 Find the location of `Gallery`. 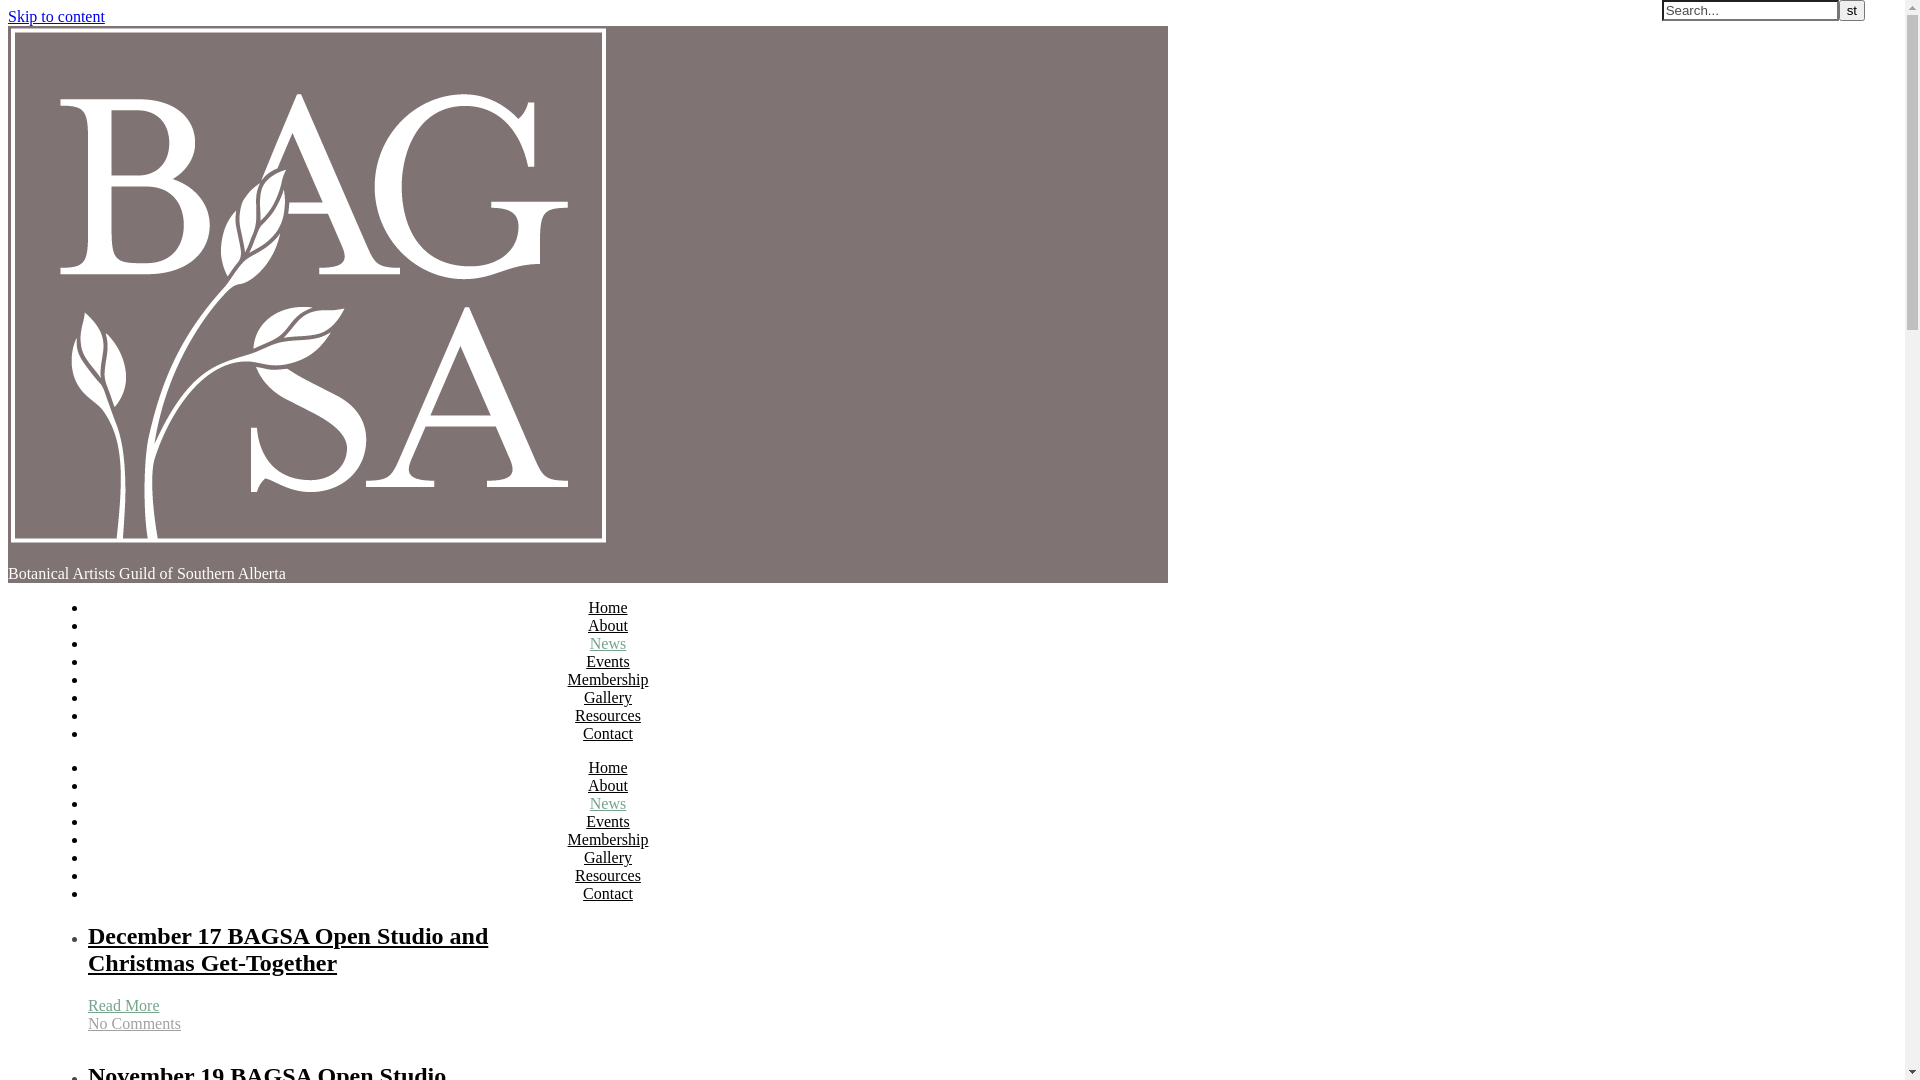

Gallery is located at coordinates (608, 698).